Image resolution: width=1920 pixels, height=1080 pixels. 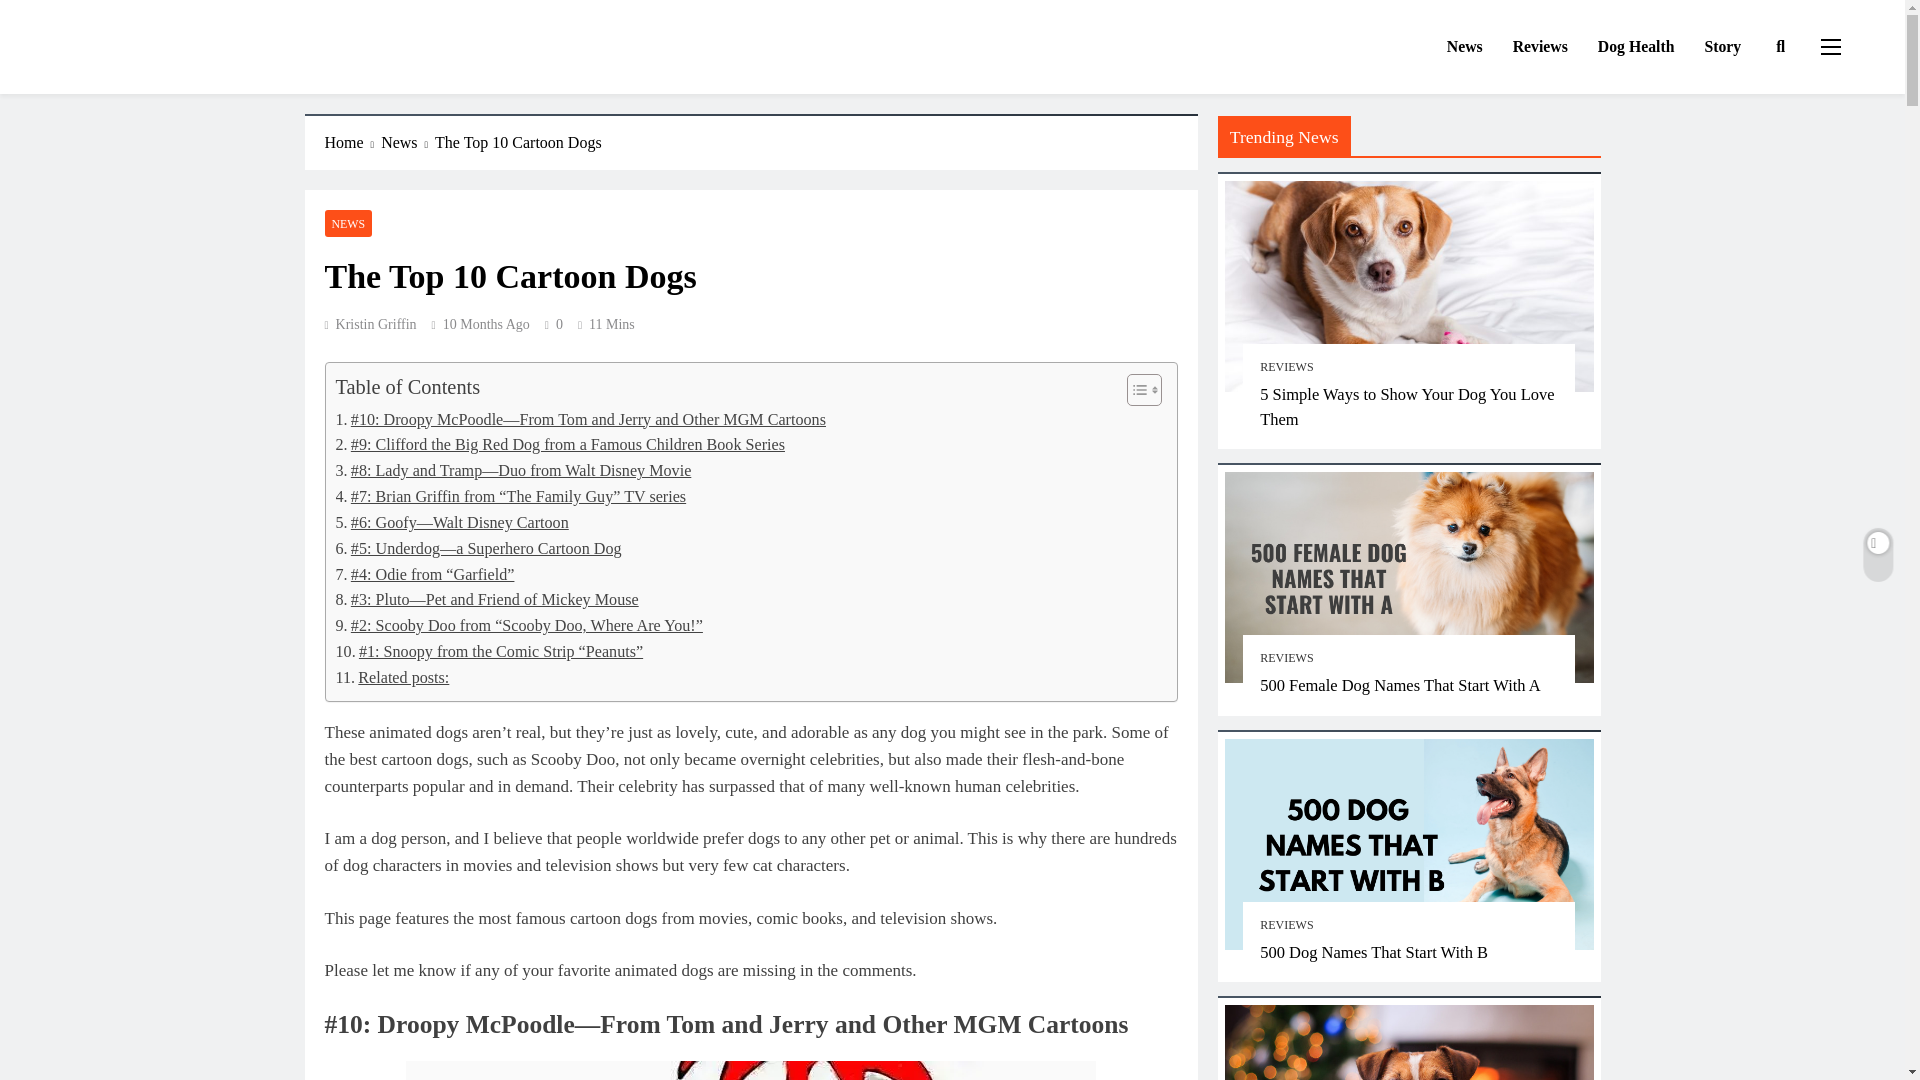 What do you see at coordinates (1540, 47) in the screenshot?
I see `Reviews` at bounding box center [1540, 47].